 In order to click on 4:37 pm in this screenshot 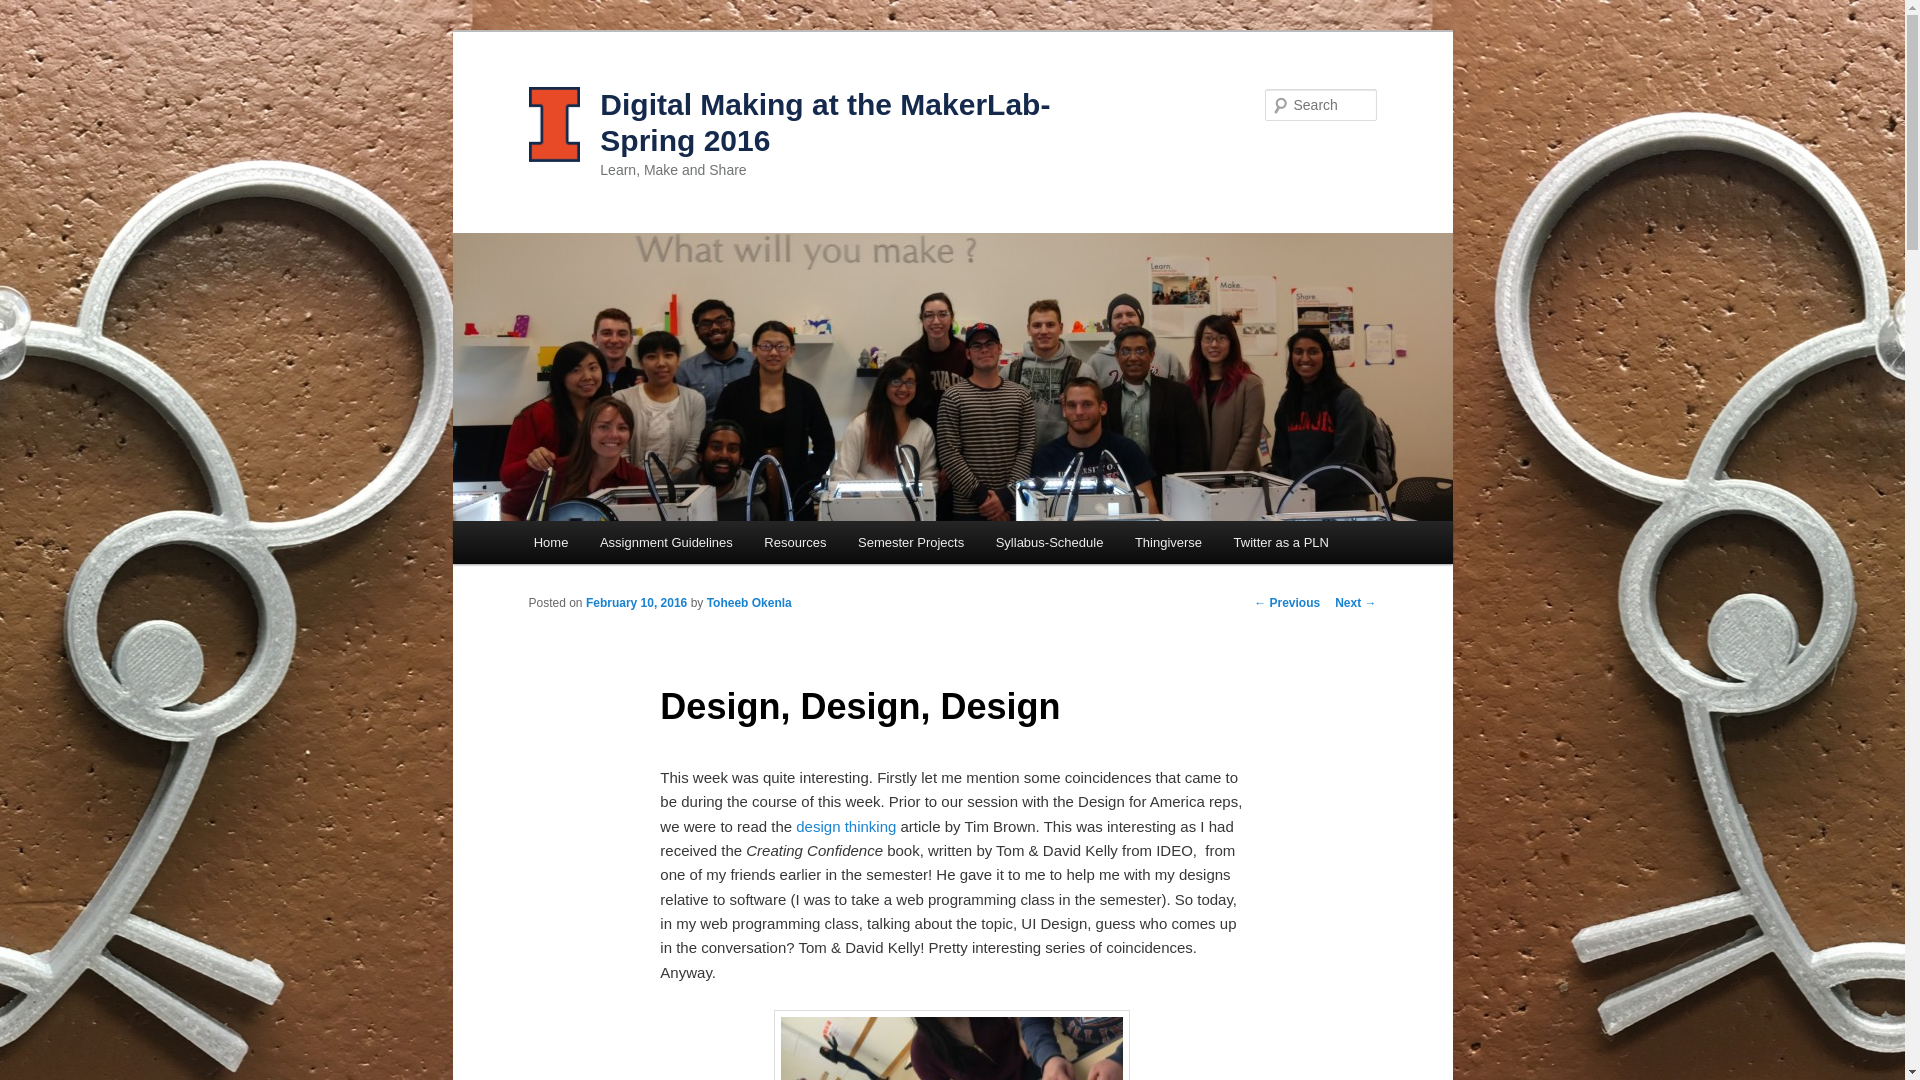, I will do `click(636, 603)`.